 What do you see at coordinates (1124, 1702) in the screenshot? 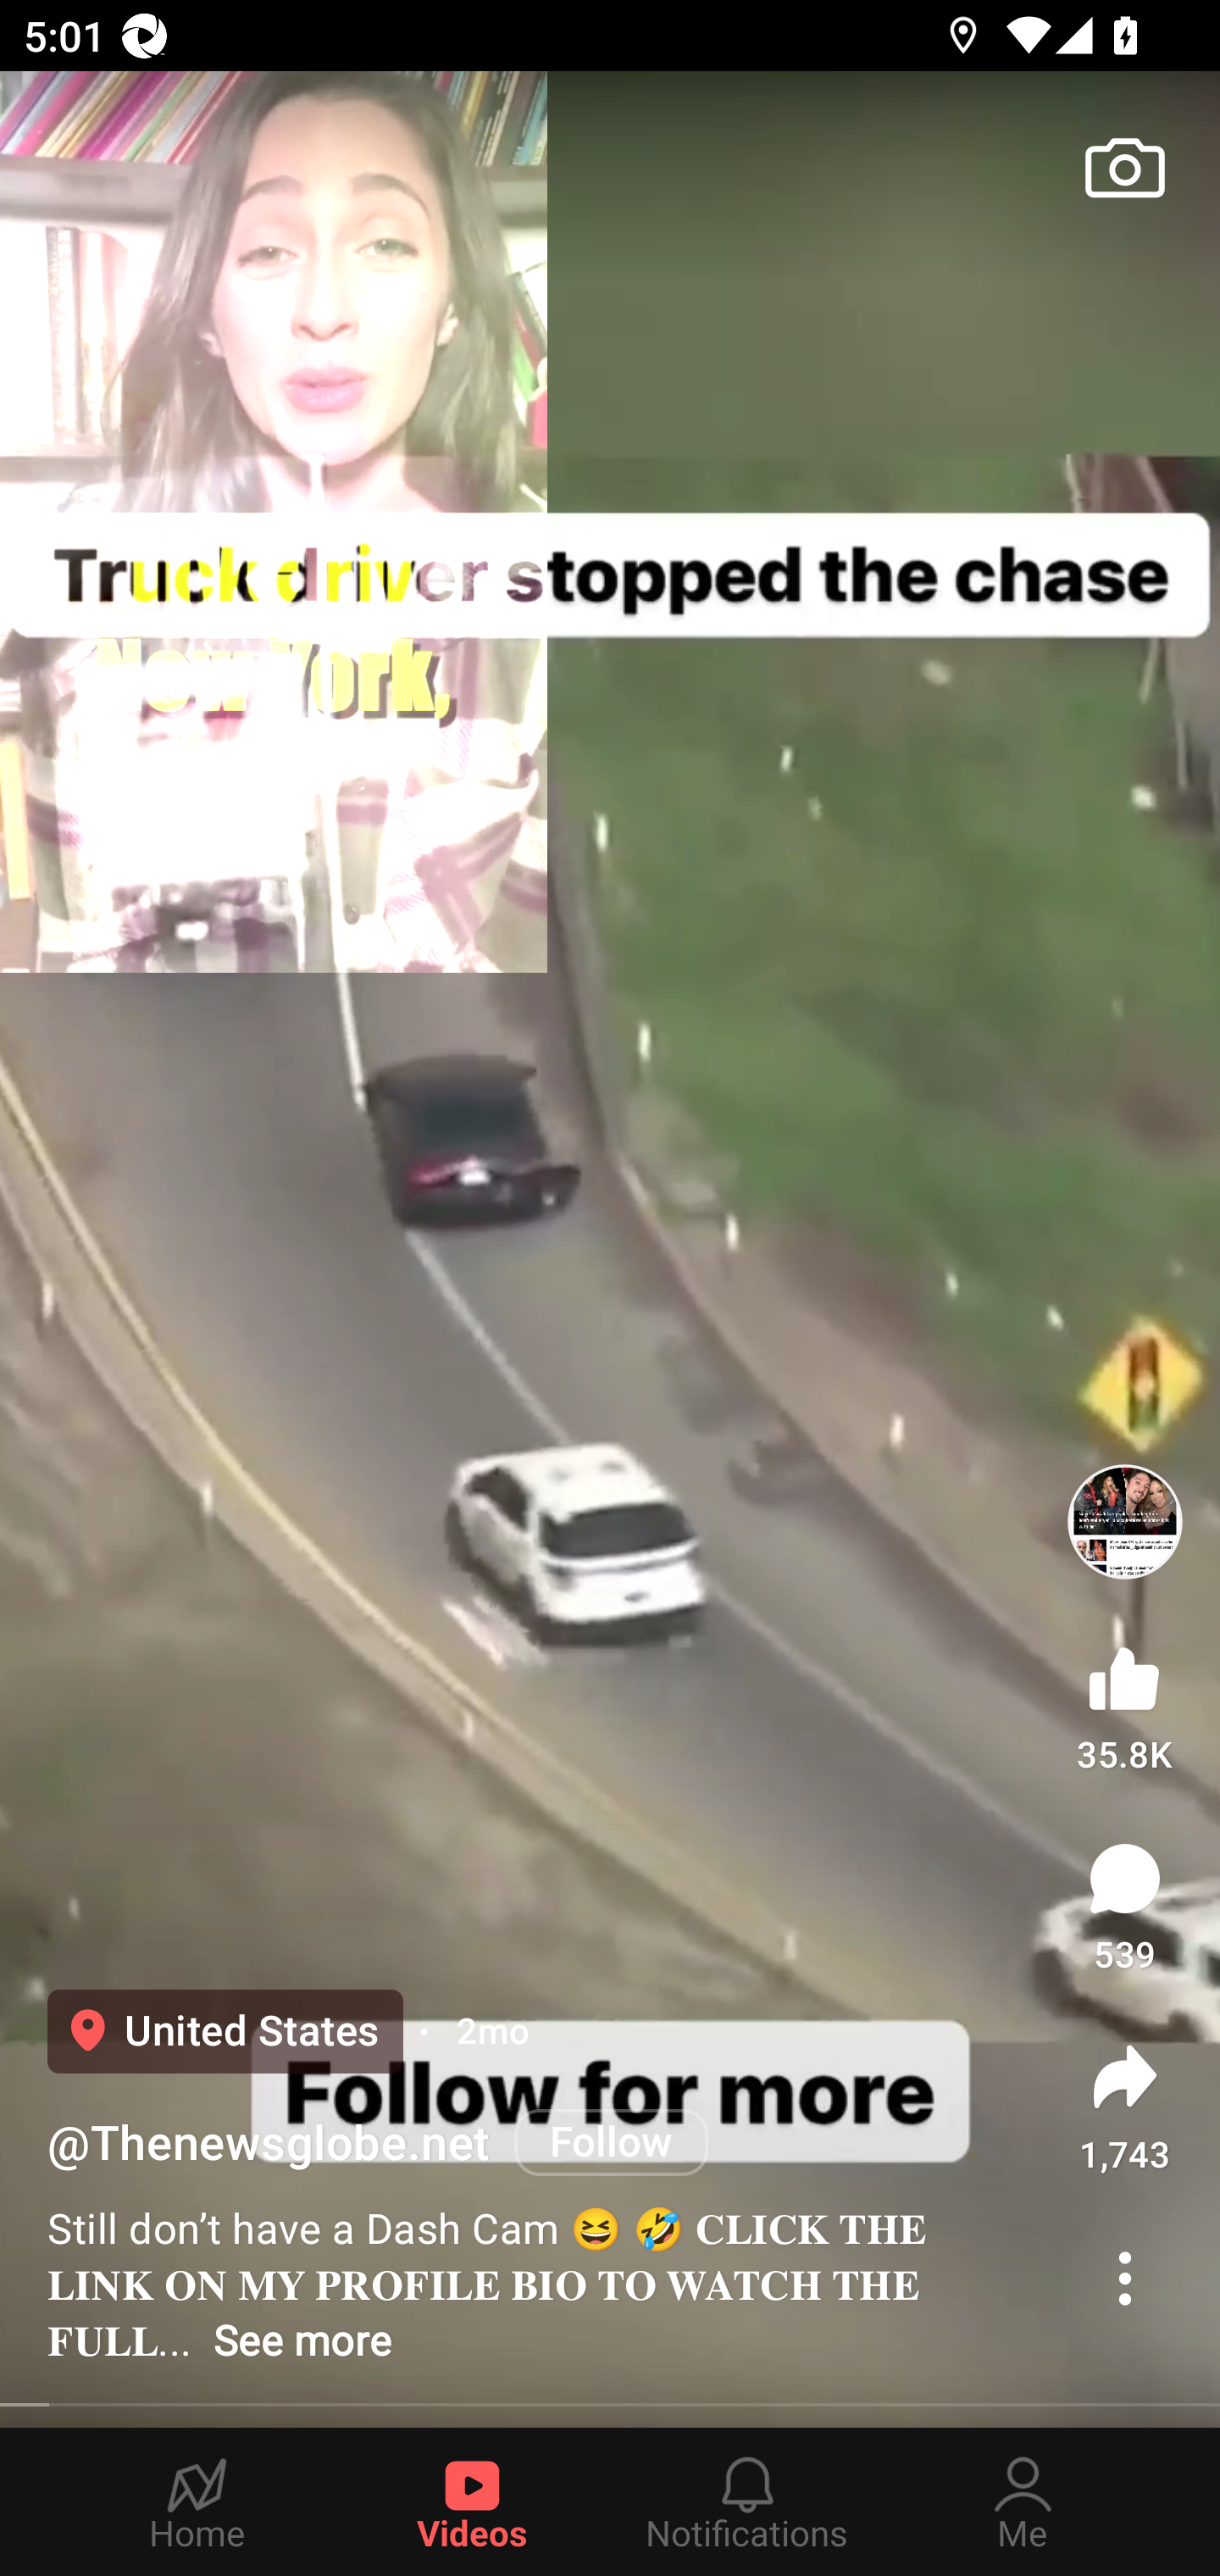
I see `35.8K` at bounding box center [1124, 1702].